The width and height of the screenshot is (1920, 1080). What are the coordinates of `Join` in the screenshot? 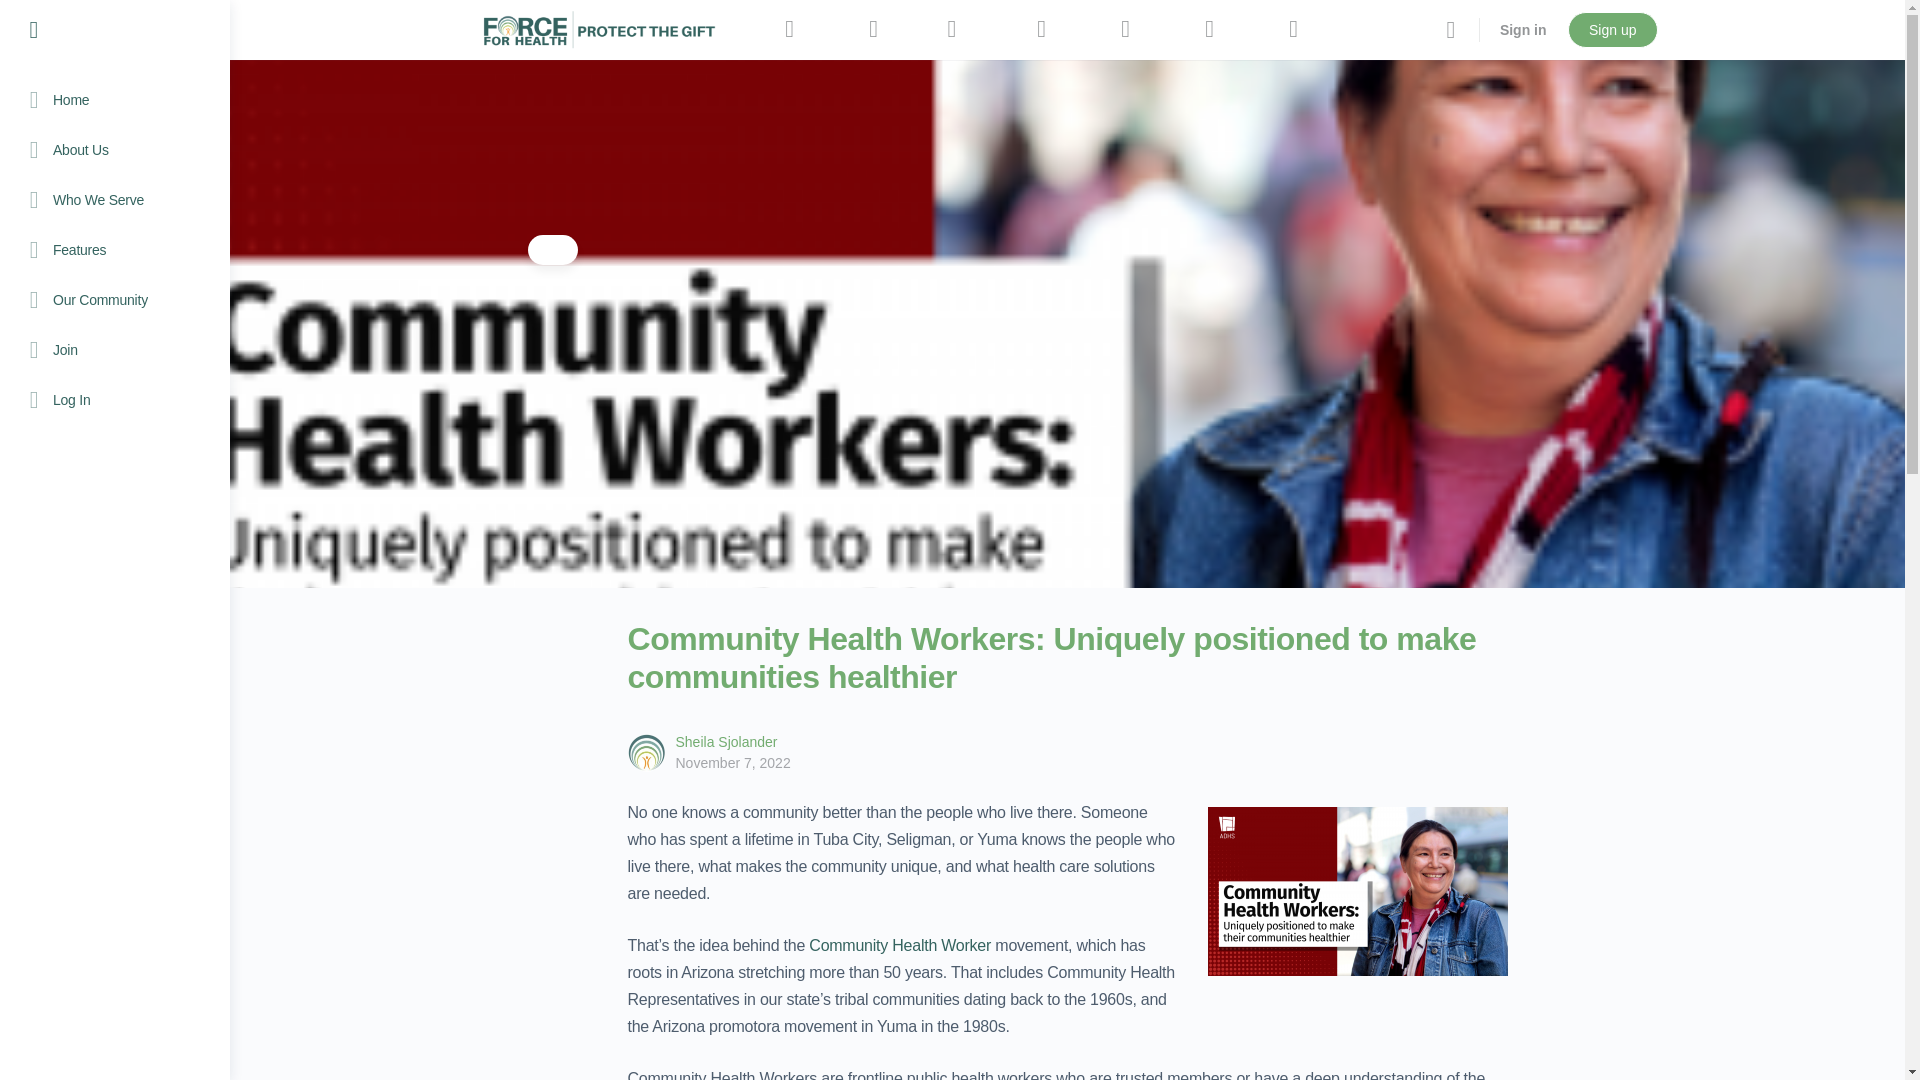 It's located at (114, 350).